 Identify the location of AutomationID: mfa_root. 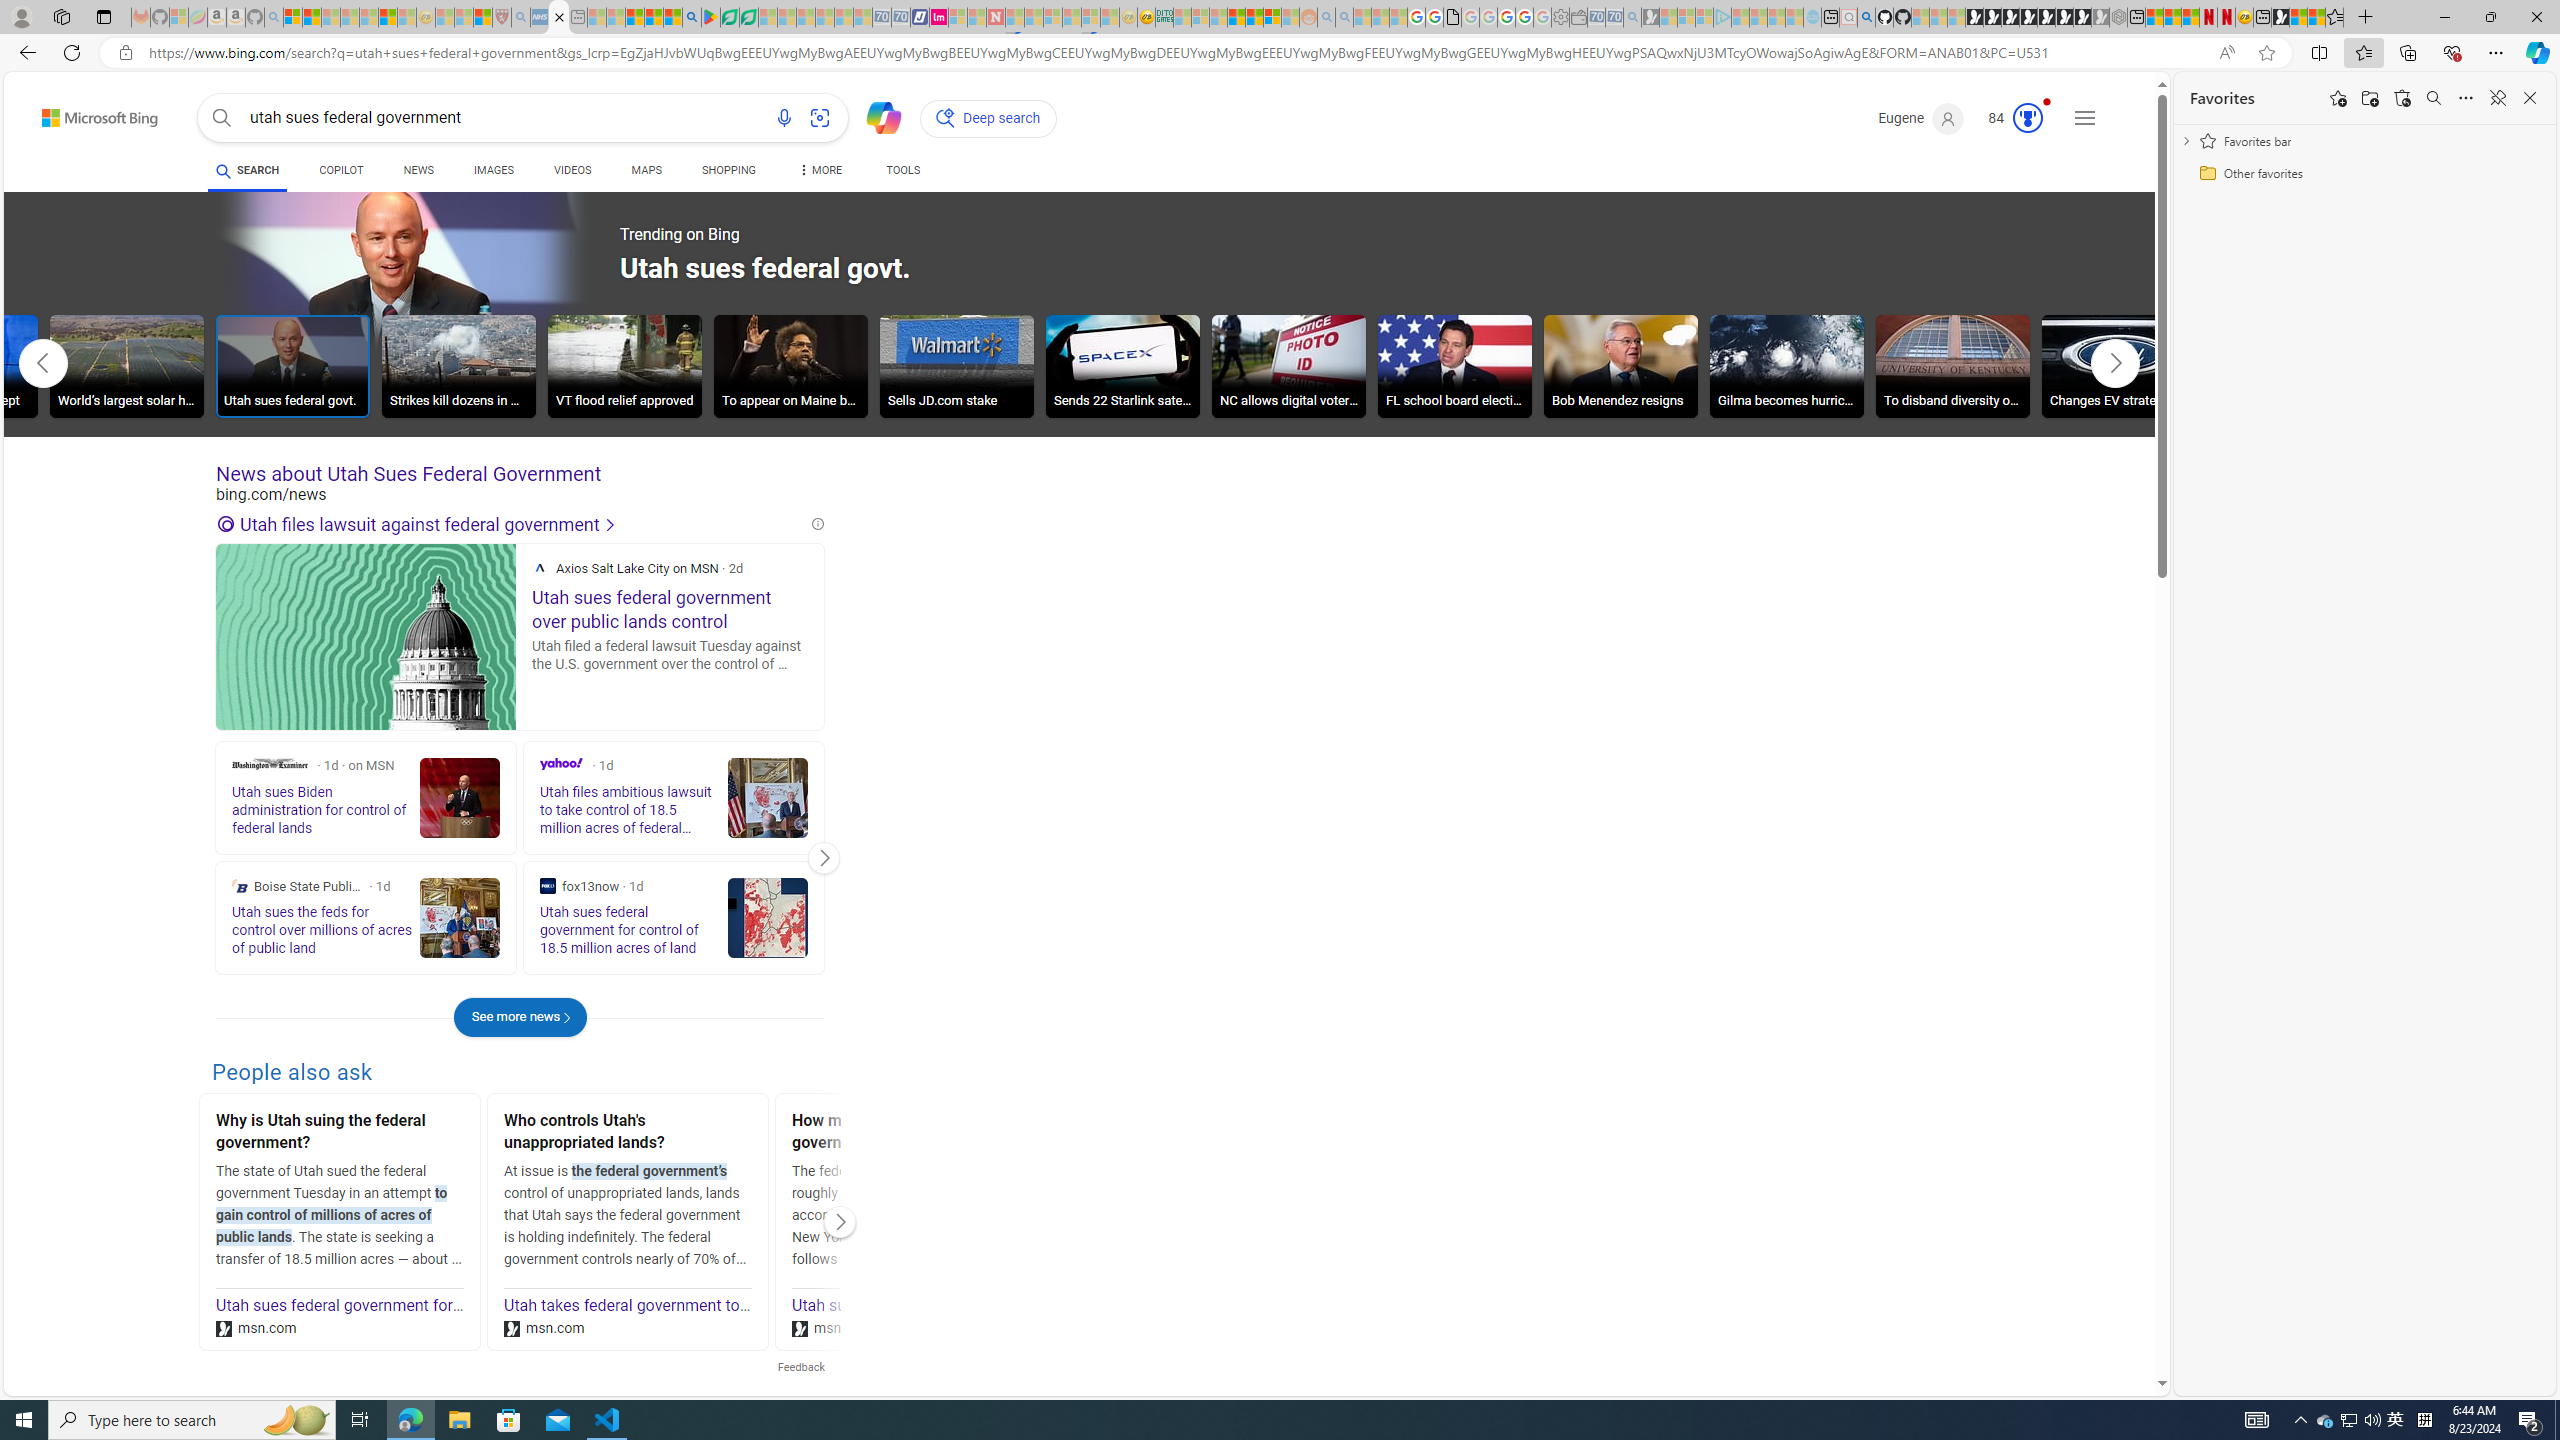
(2087, 1324).